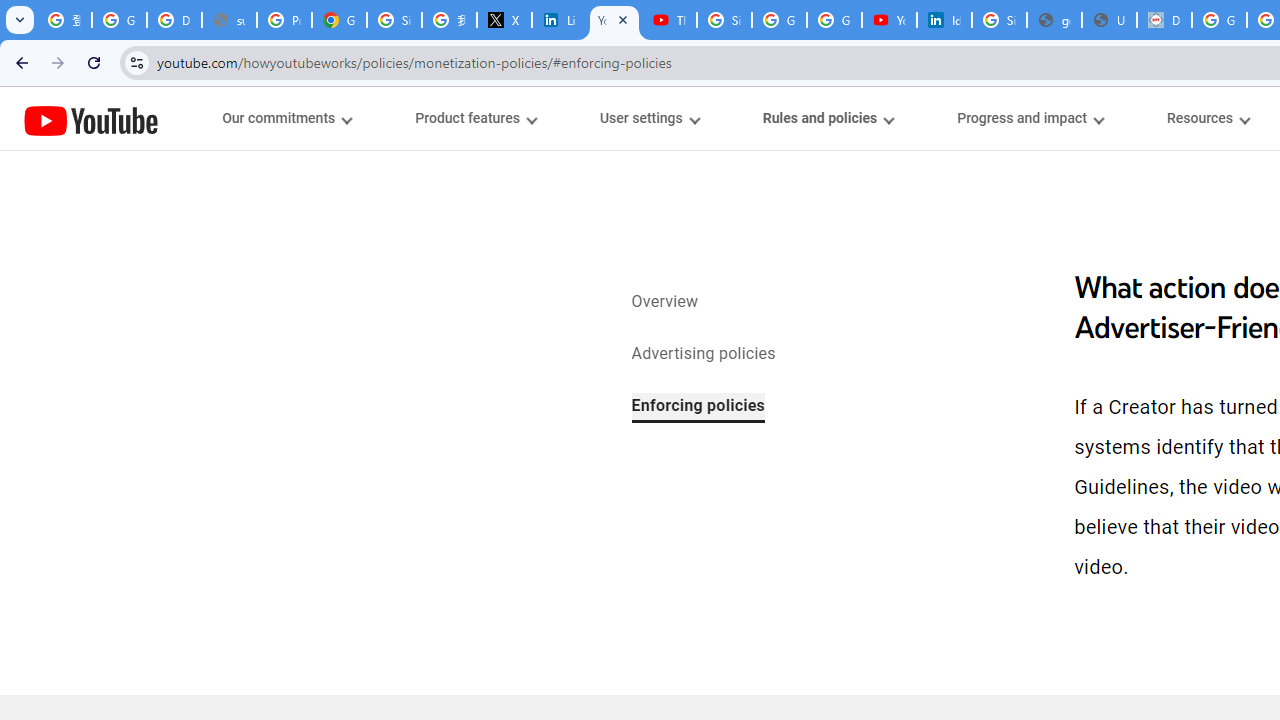  What do you see at coordinates (91, 118) in the screenshot?
I see `How YouTube Works` at bounding box center [91, 118].